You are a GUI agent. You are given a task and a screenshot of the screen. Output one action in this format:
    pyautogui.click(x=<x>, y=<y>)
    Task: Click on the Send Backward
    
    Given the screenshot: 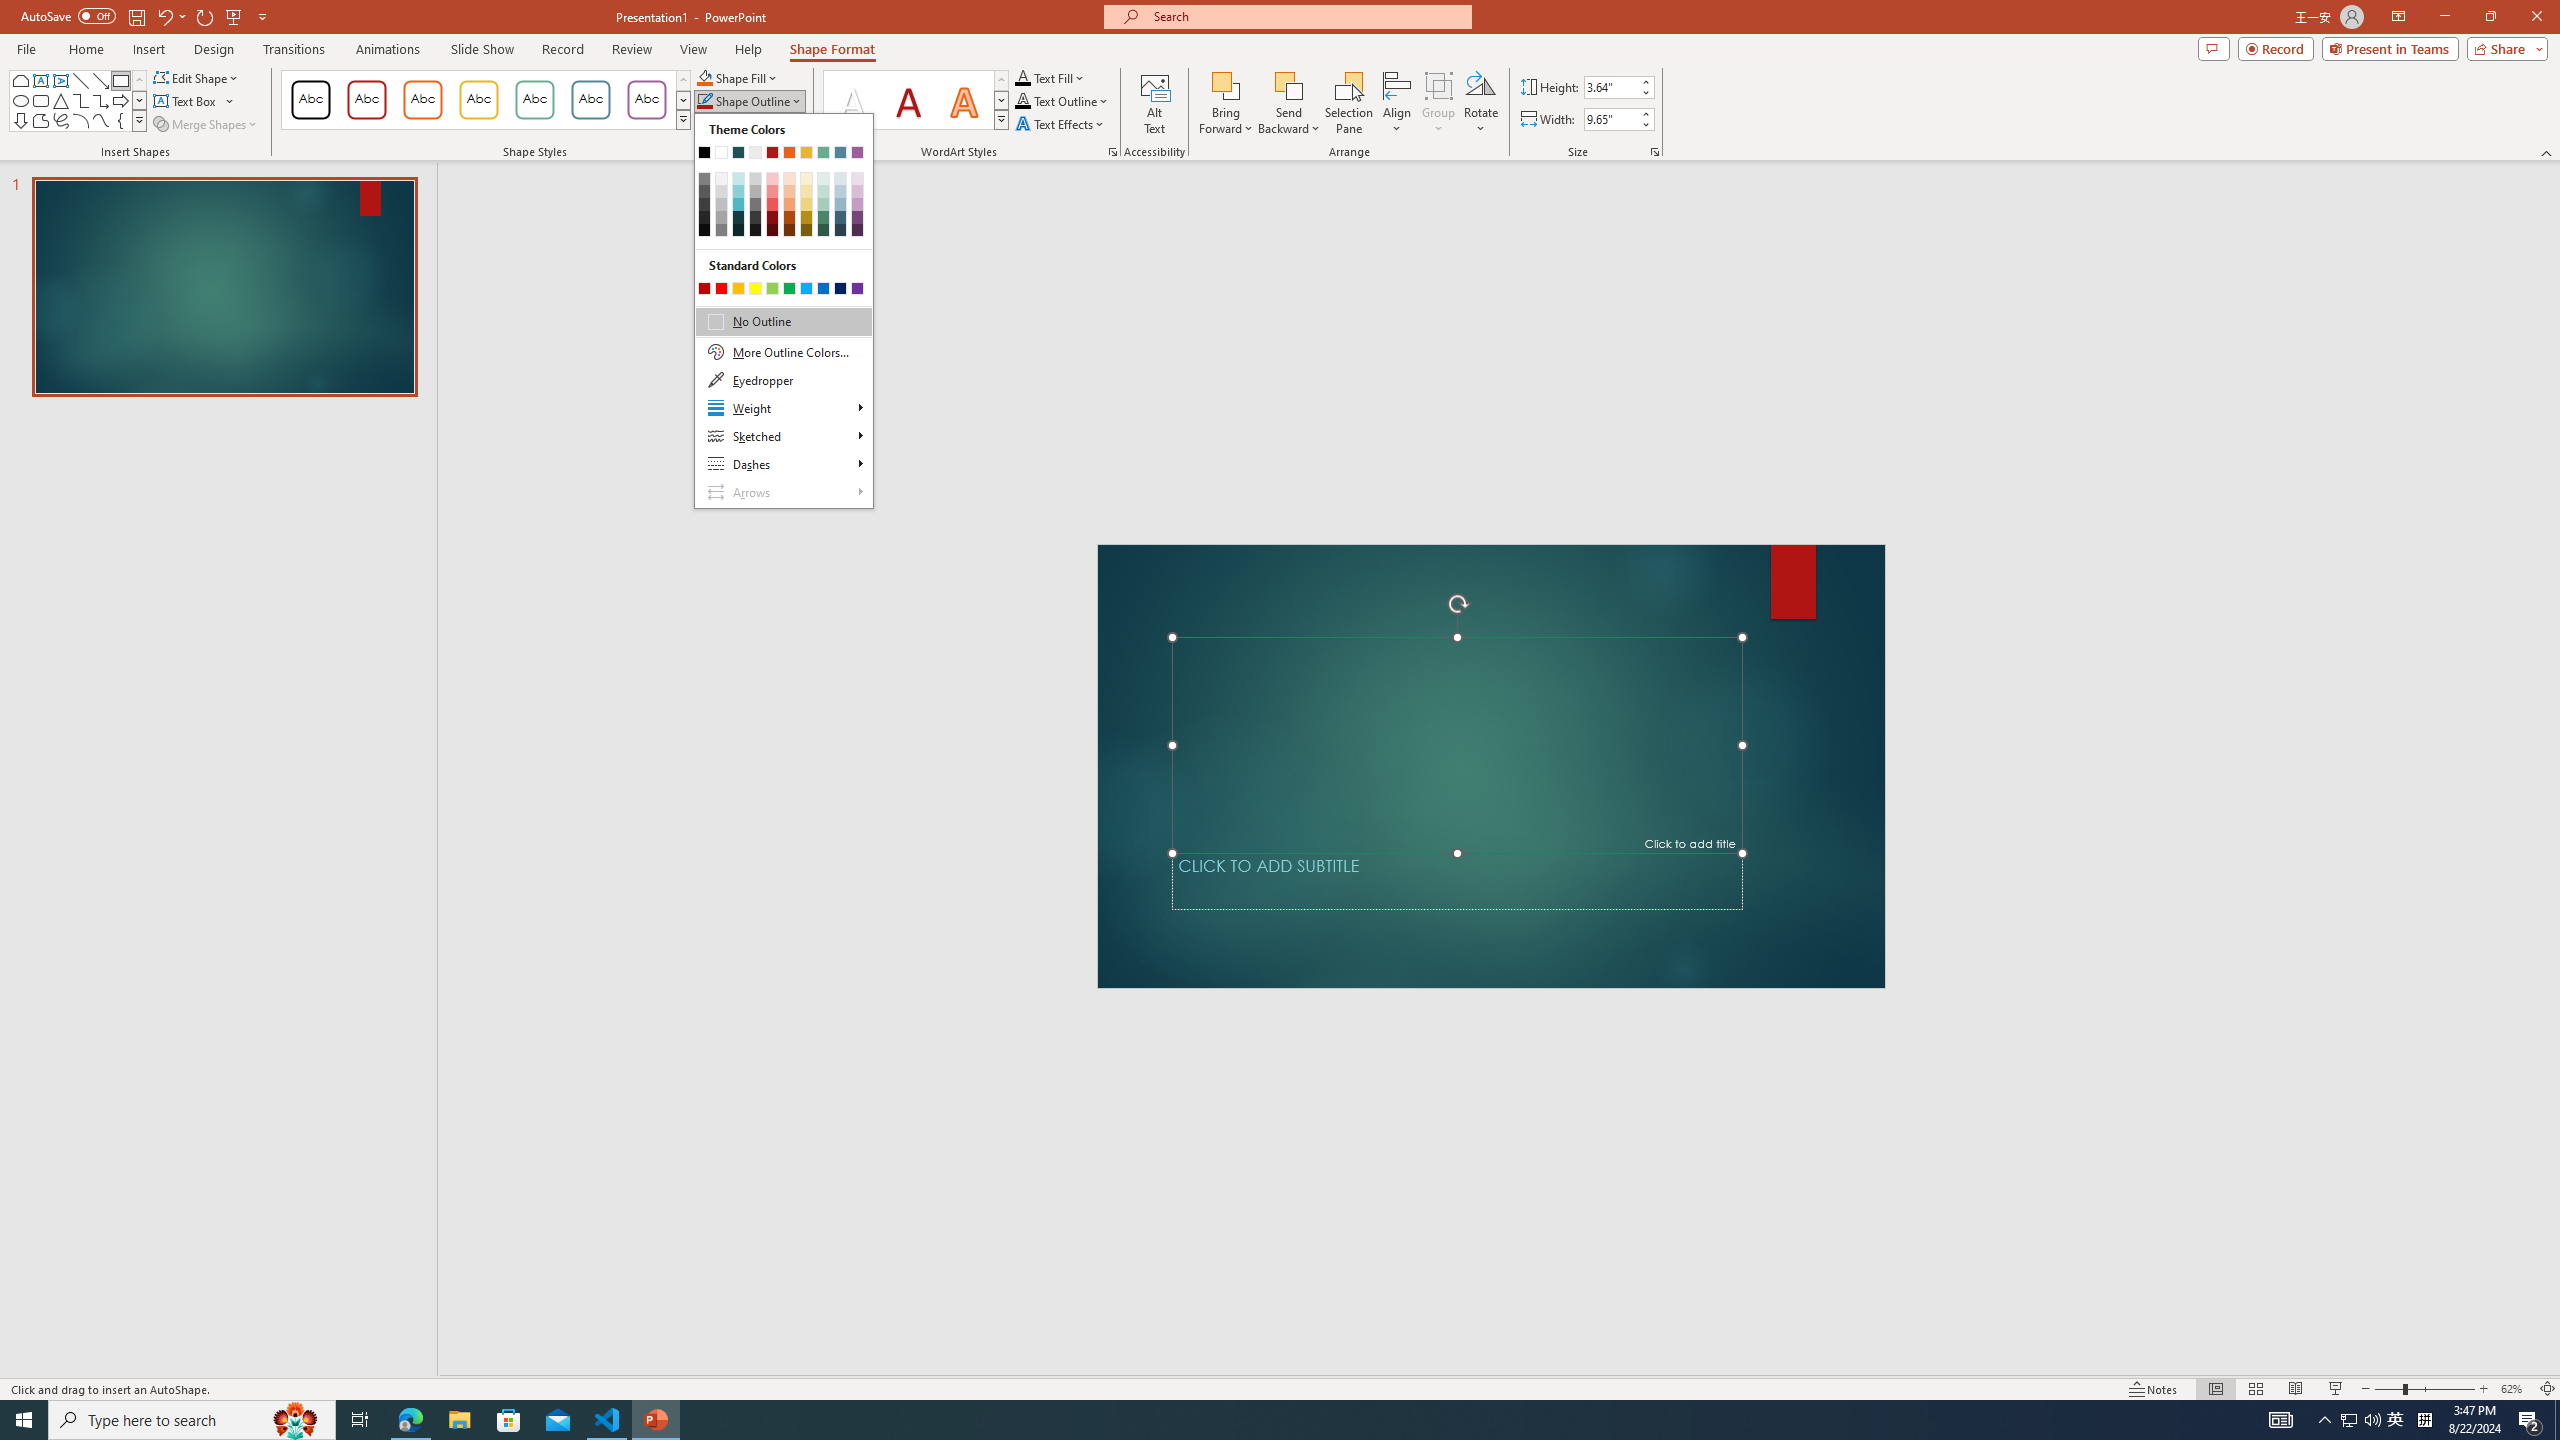 What is the action you would take?
    pyautogui.click(x=1290, y=85)
    